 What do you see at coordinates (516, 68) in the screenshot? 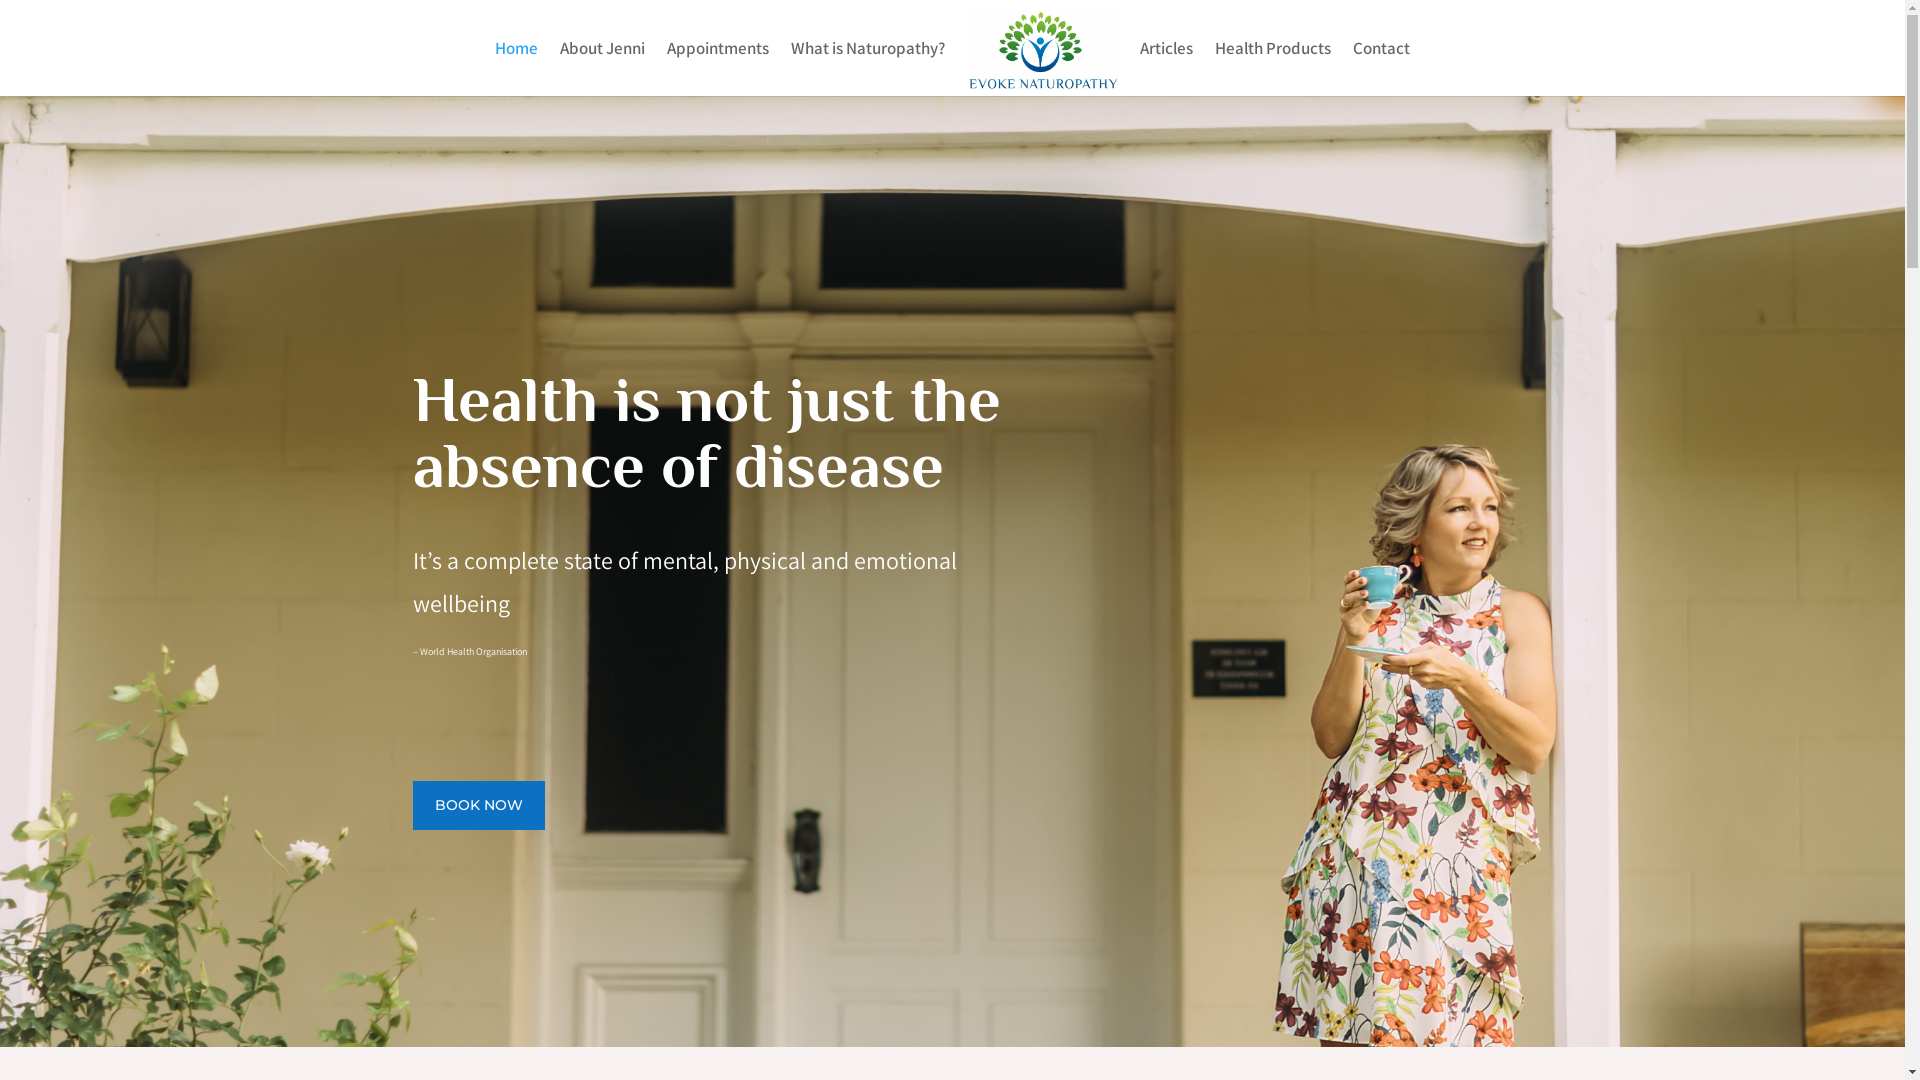
I see `Home` at bounding box center [516, 68].